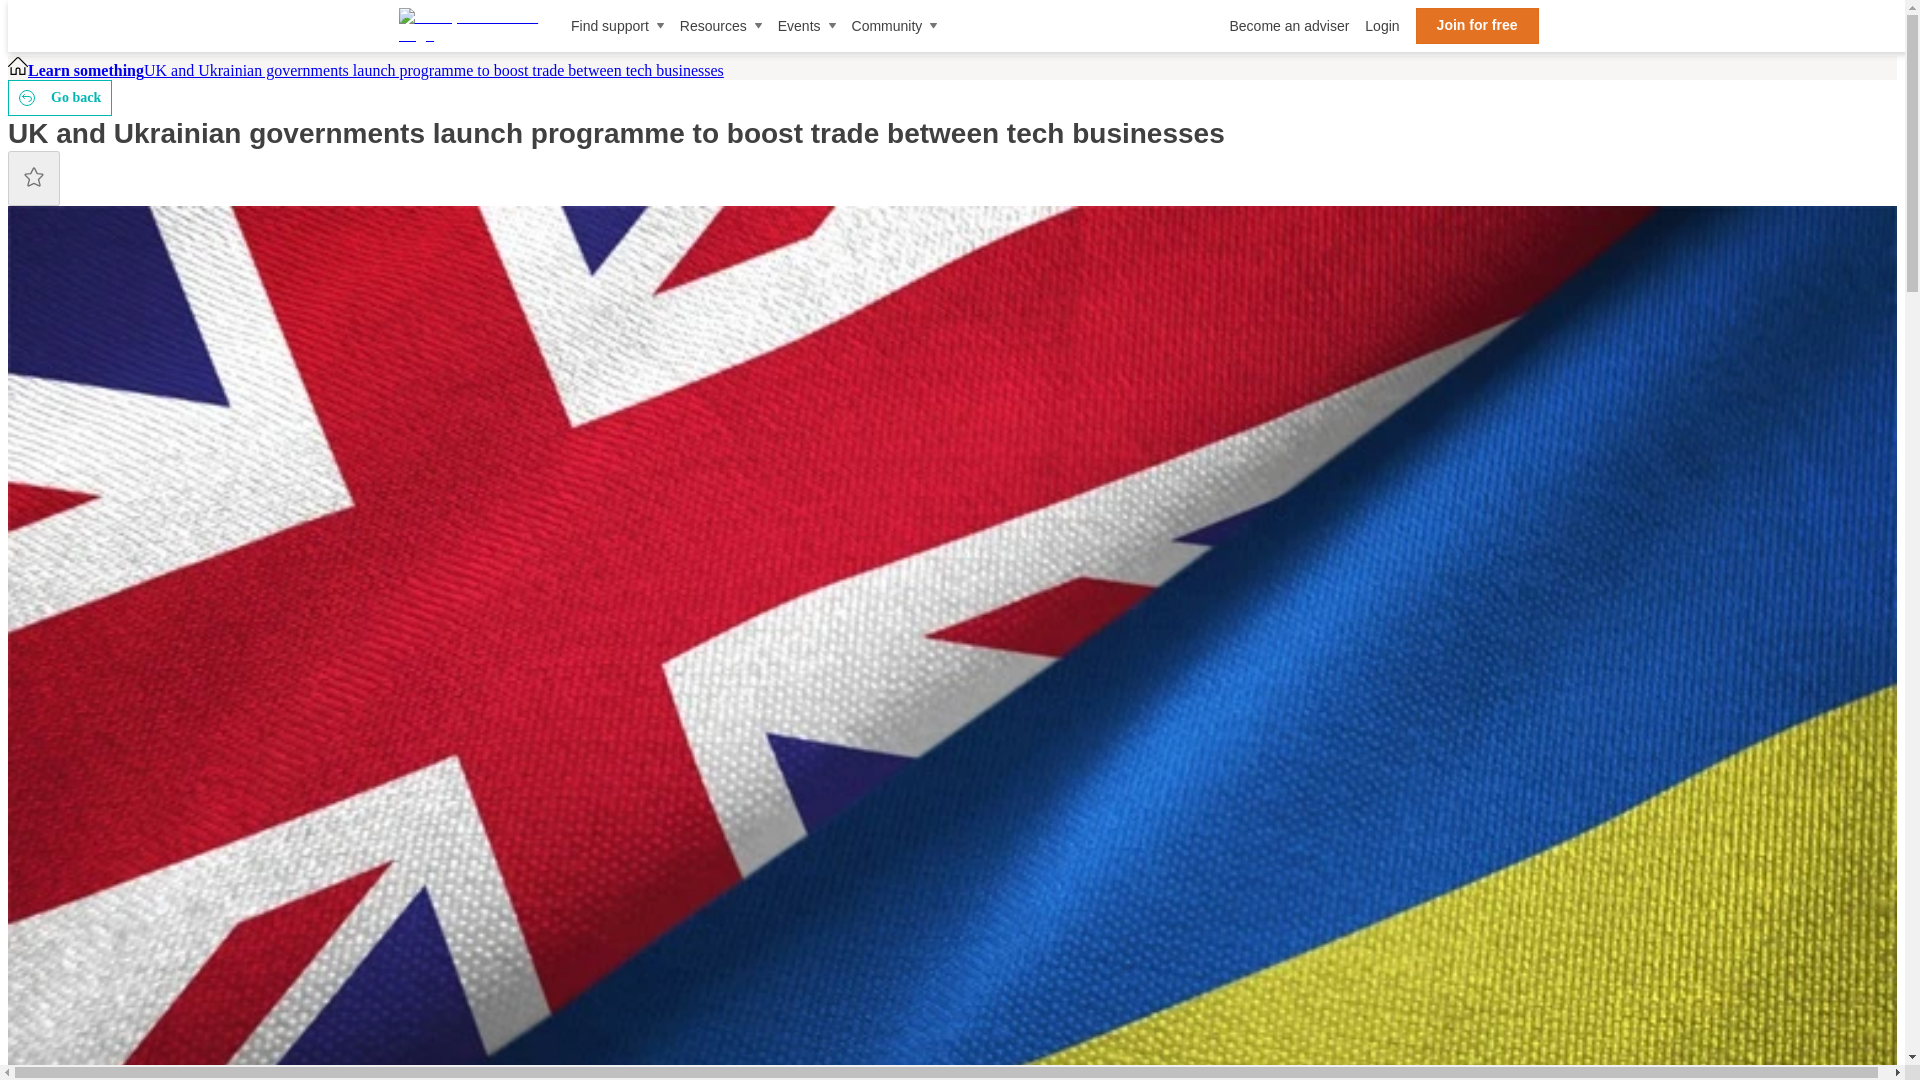 The width and height of the screenshot is (1920, 1080). Describe the element at coordinates (895, 26) in the screenshot. I see `Community` at that location.